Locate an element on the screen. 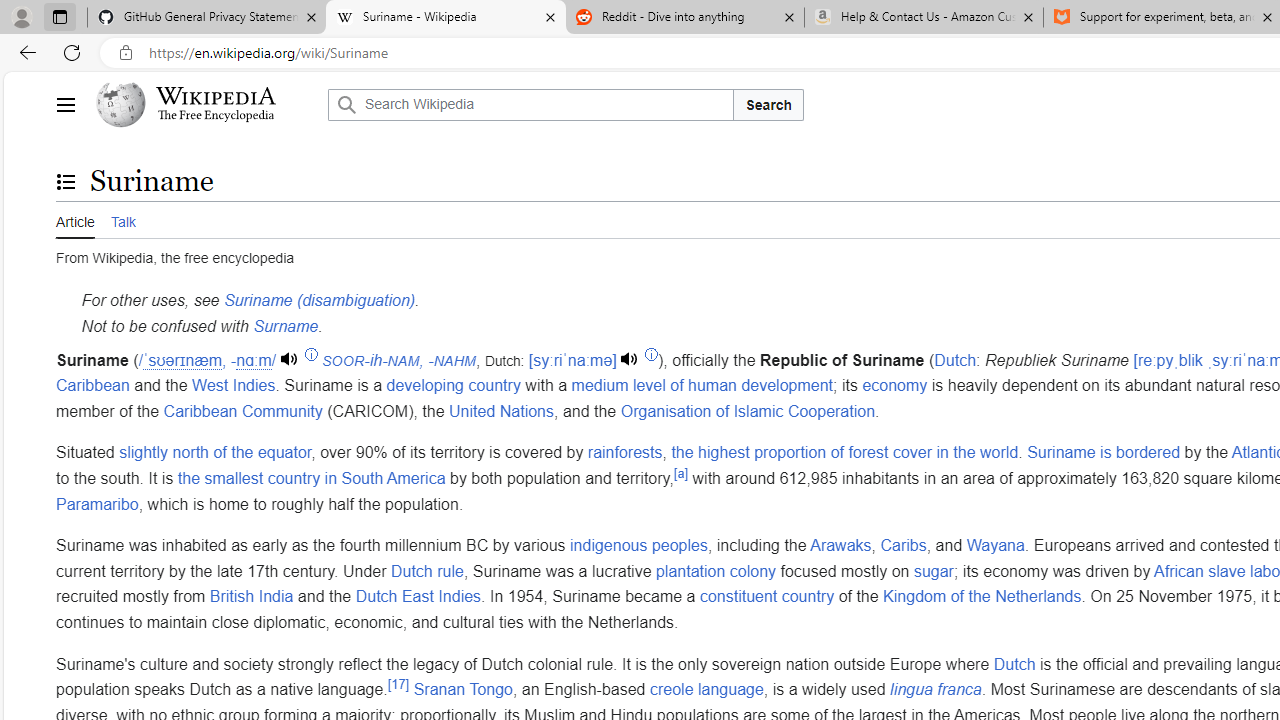  [17] is located at coordinates (398, 684).